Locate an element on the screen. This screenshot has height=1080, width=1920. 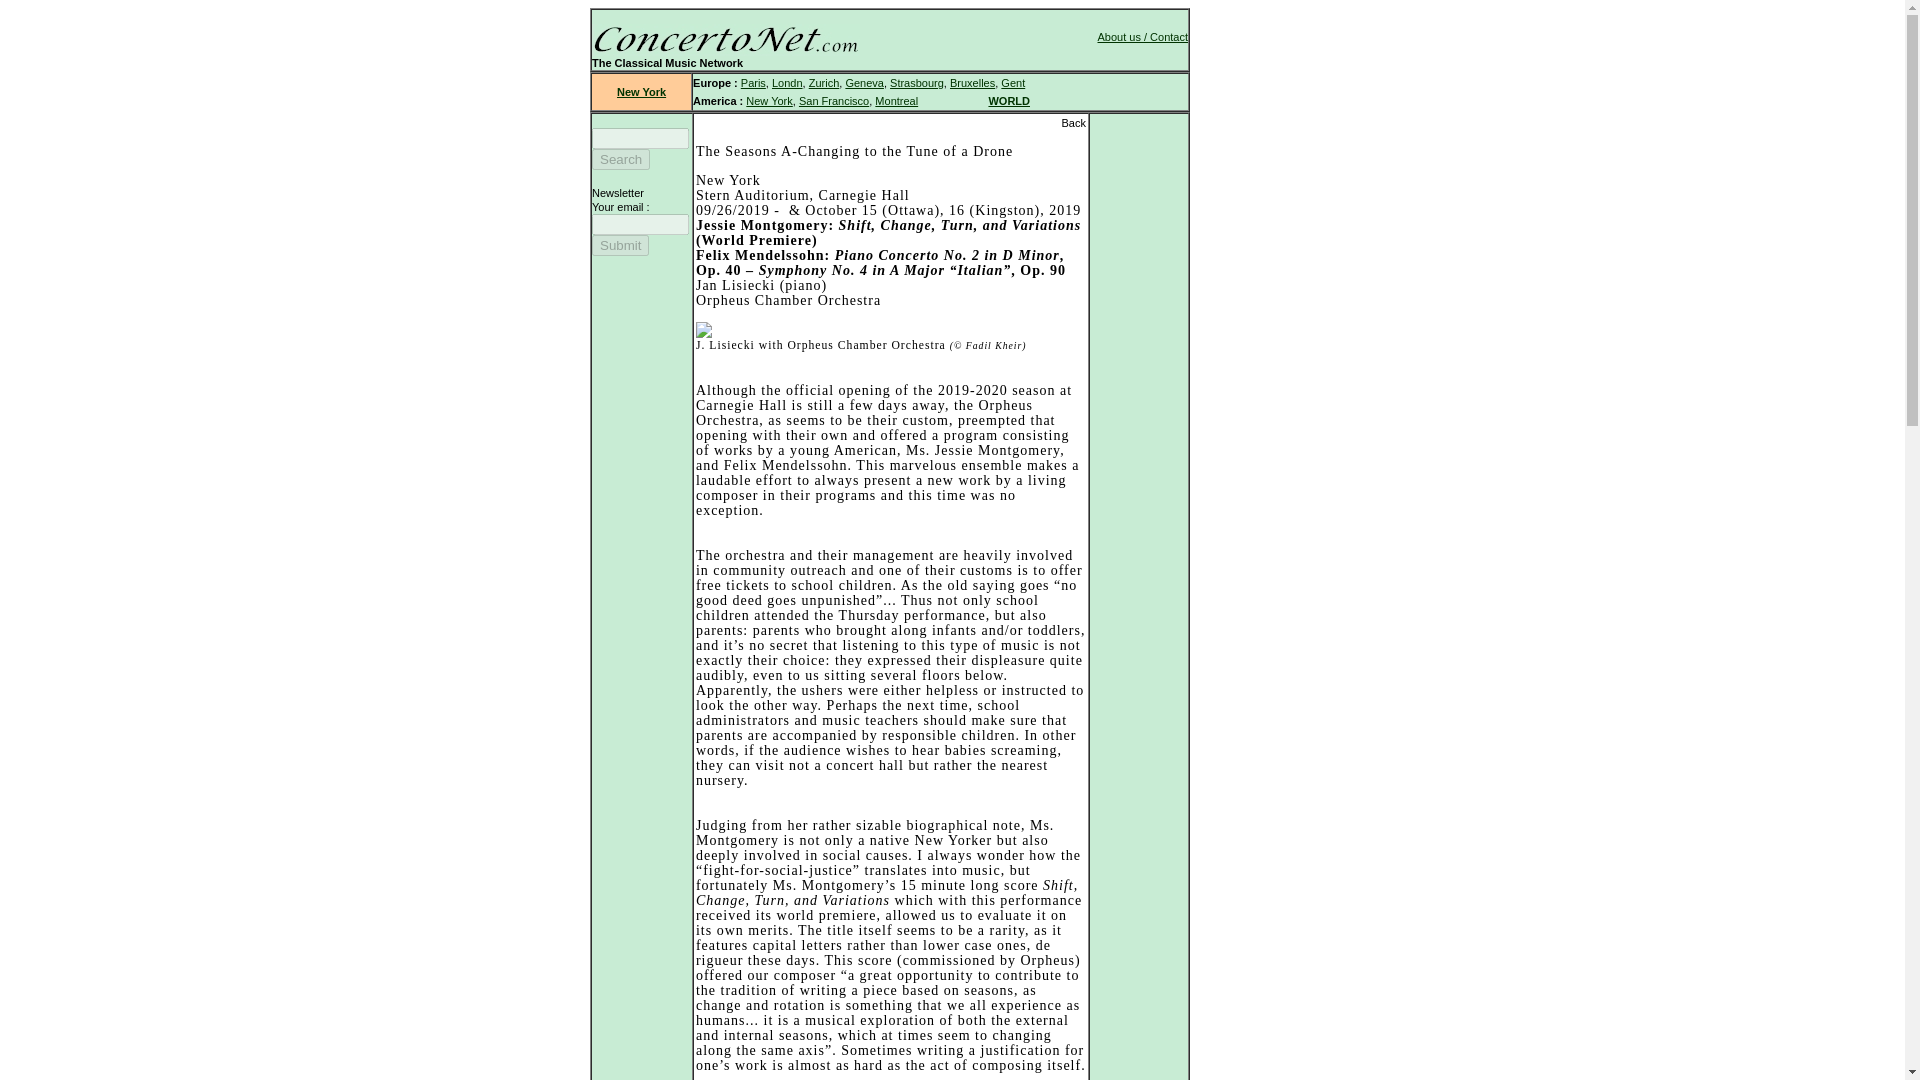
Londn is located at coordinates (786, 82).